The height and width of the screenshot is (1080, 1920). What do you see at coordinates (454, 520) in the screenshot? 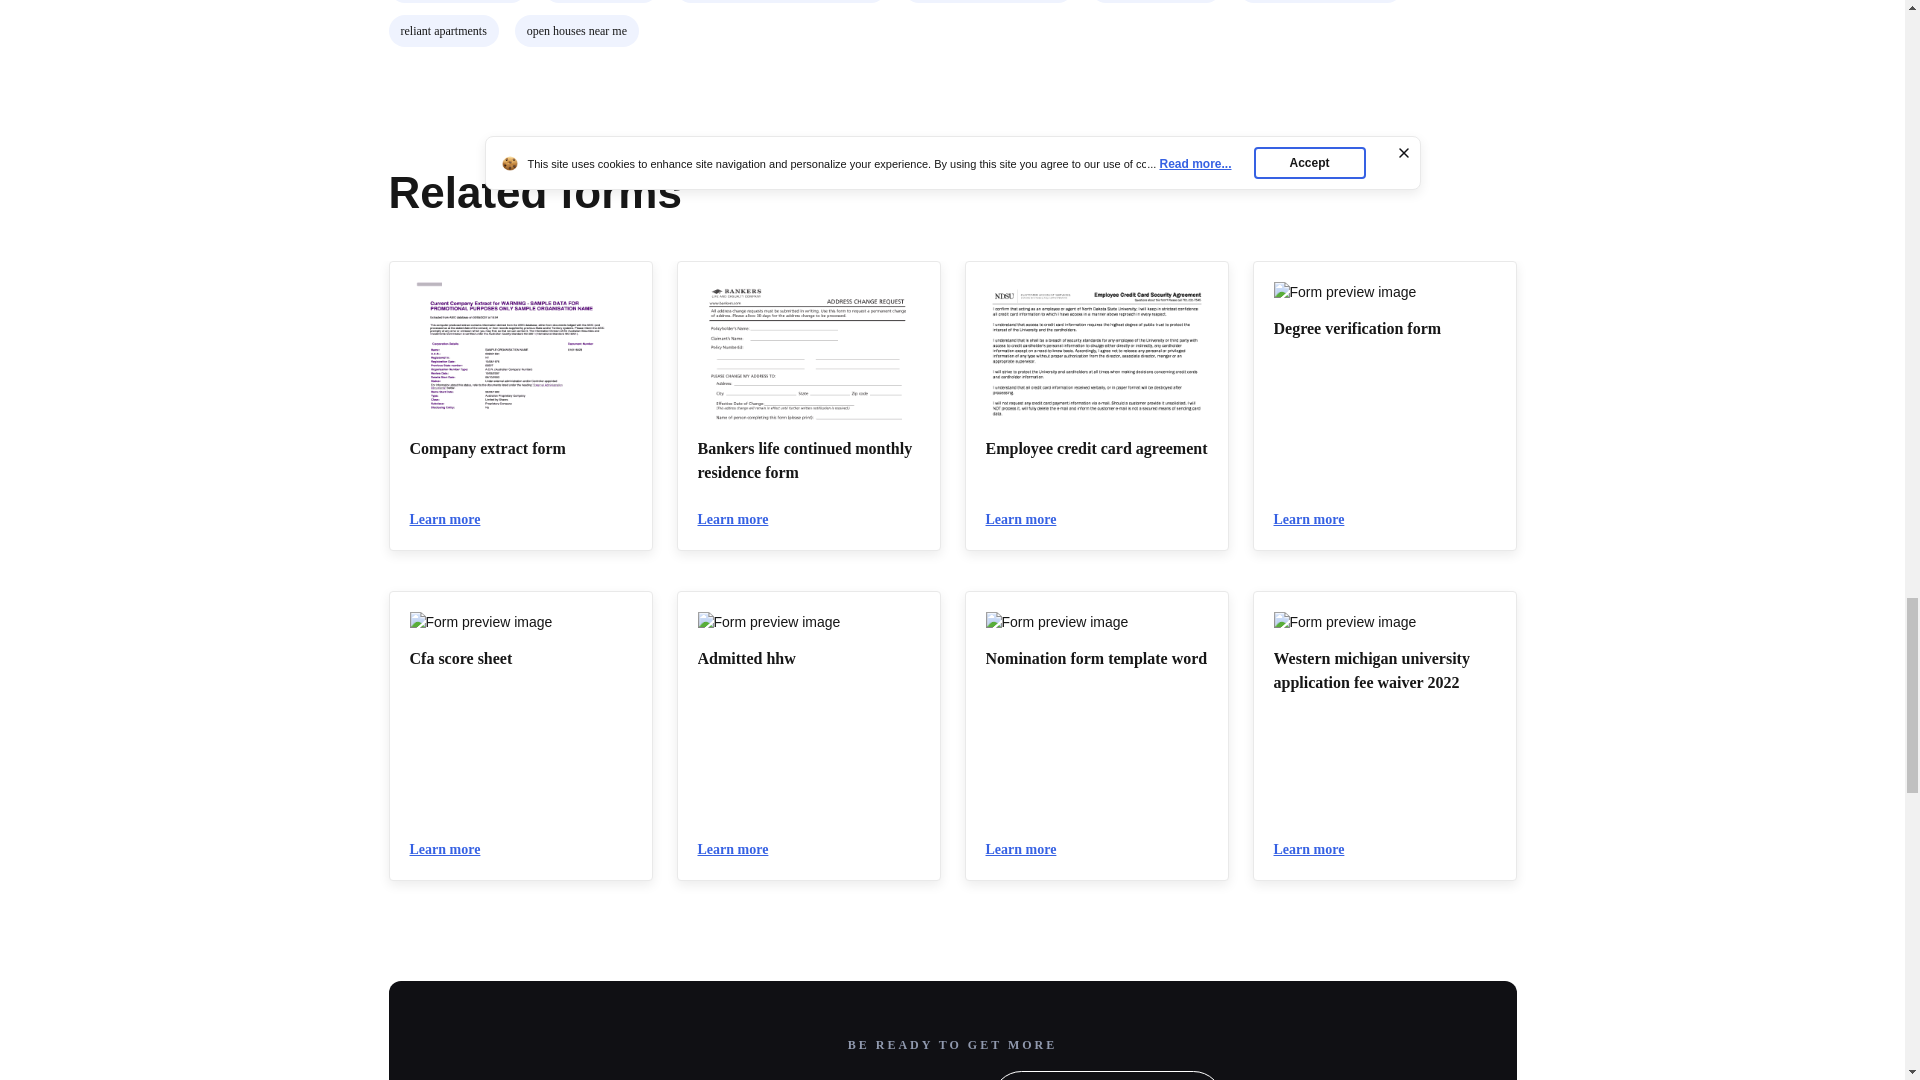
I see `Learn more` at bounding box center [454, 520].